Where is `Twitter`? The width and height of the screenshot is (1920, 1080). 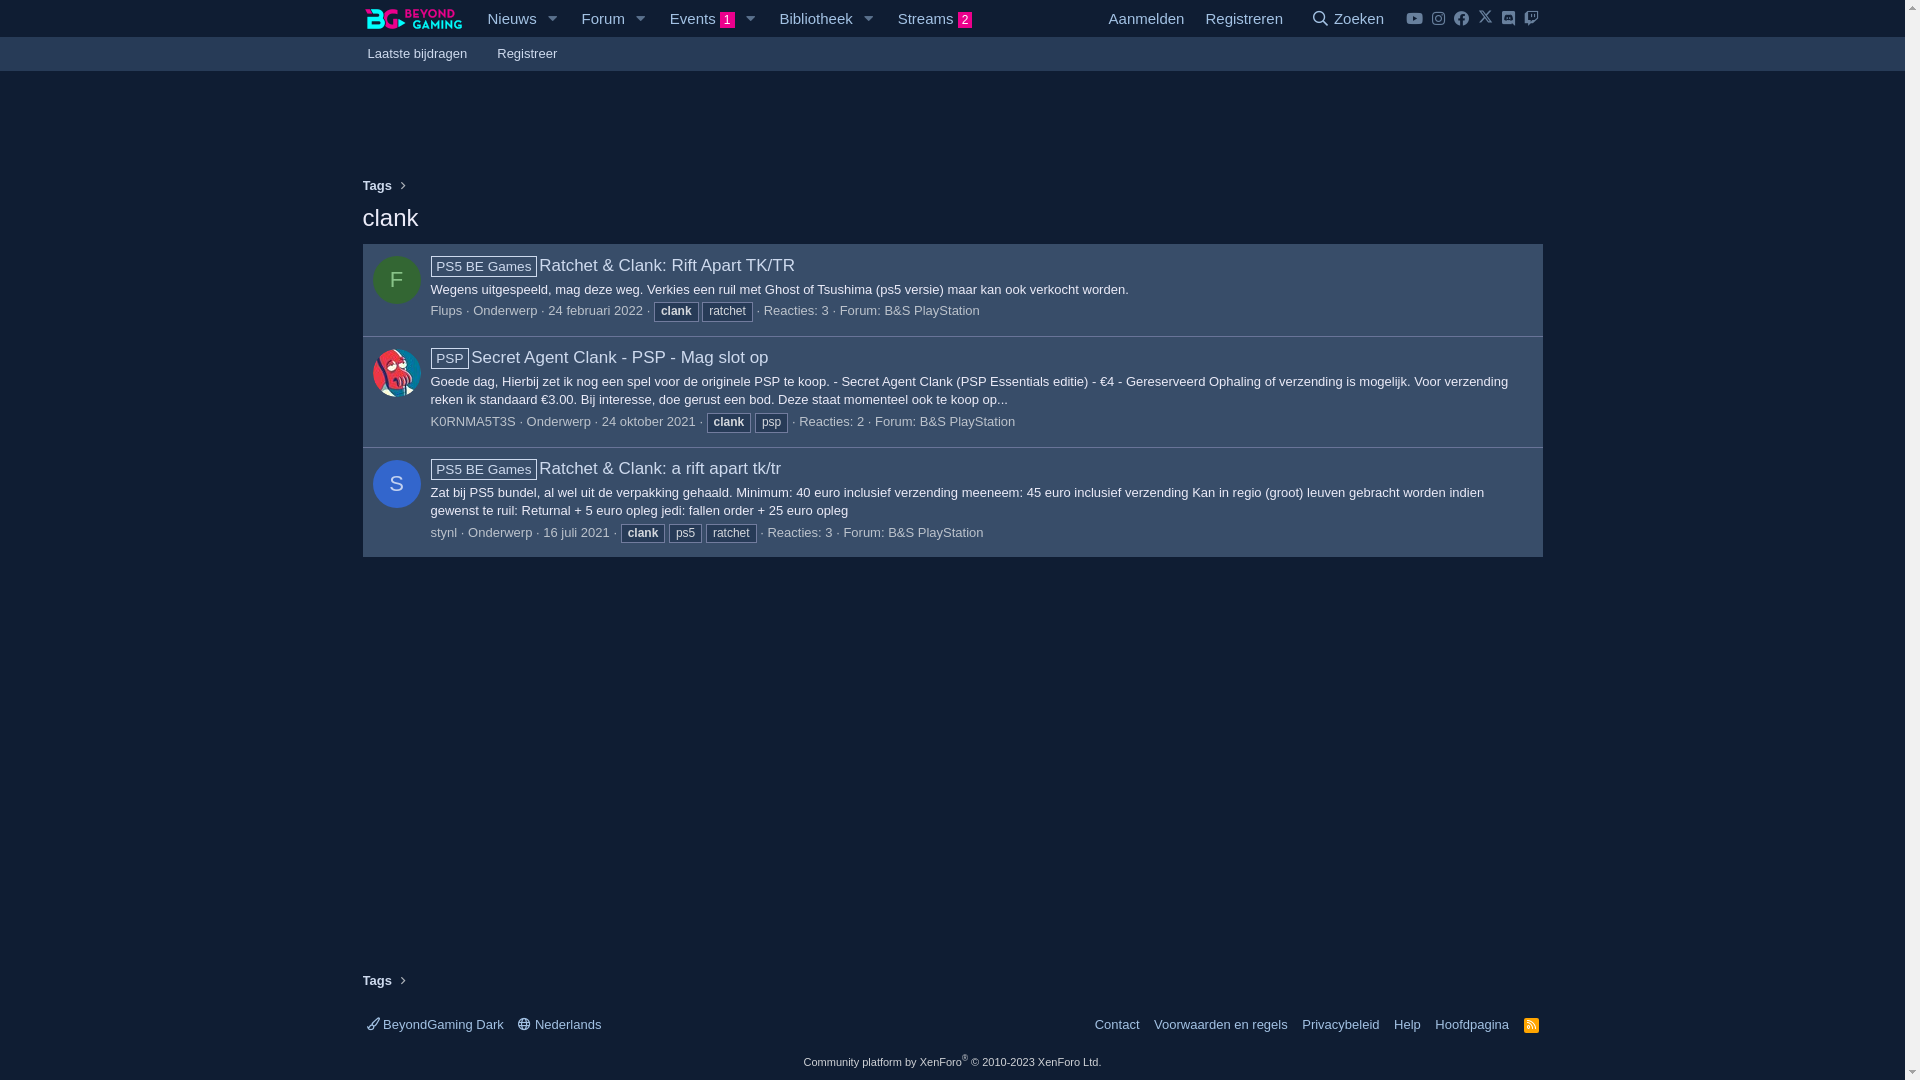
Twitter is located at coordinates (1484, 18).